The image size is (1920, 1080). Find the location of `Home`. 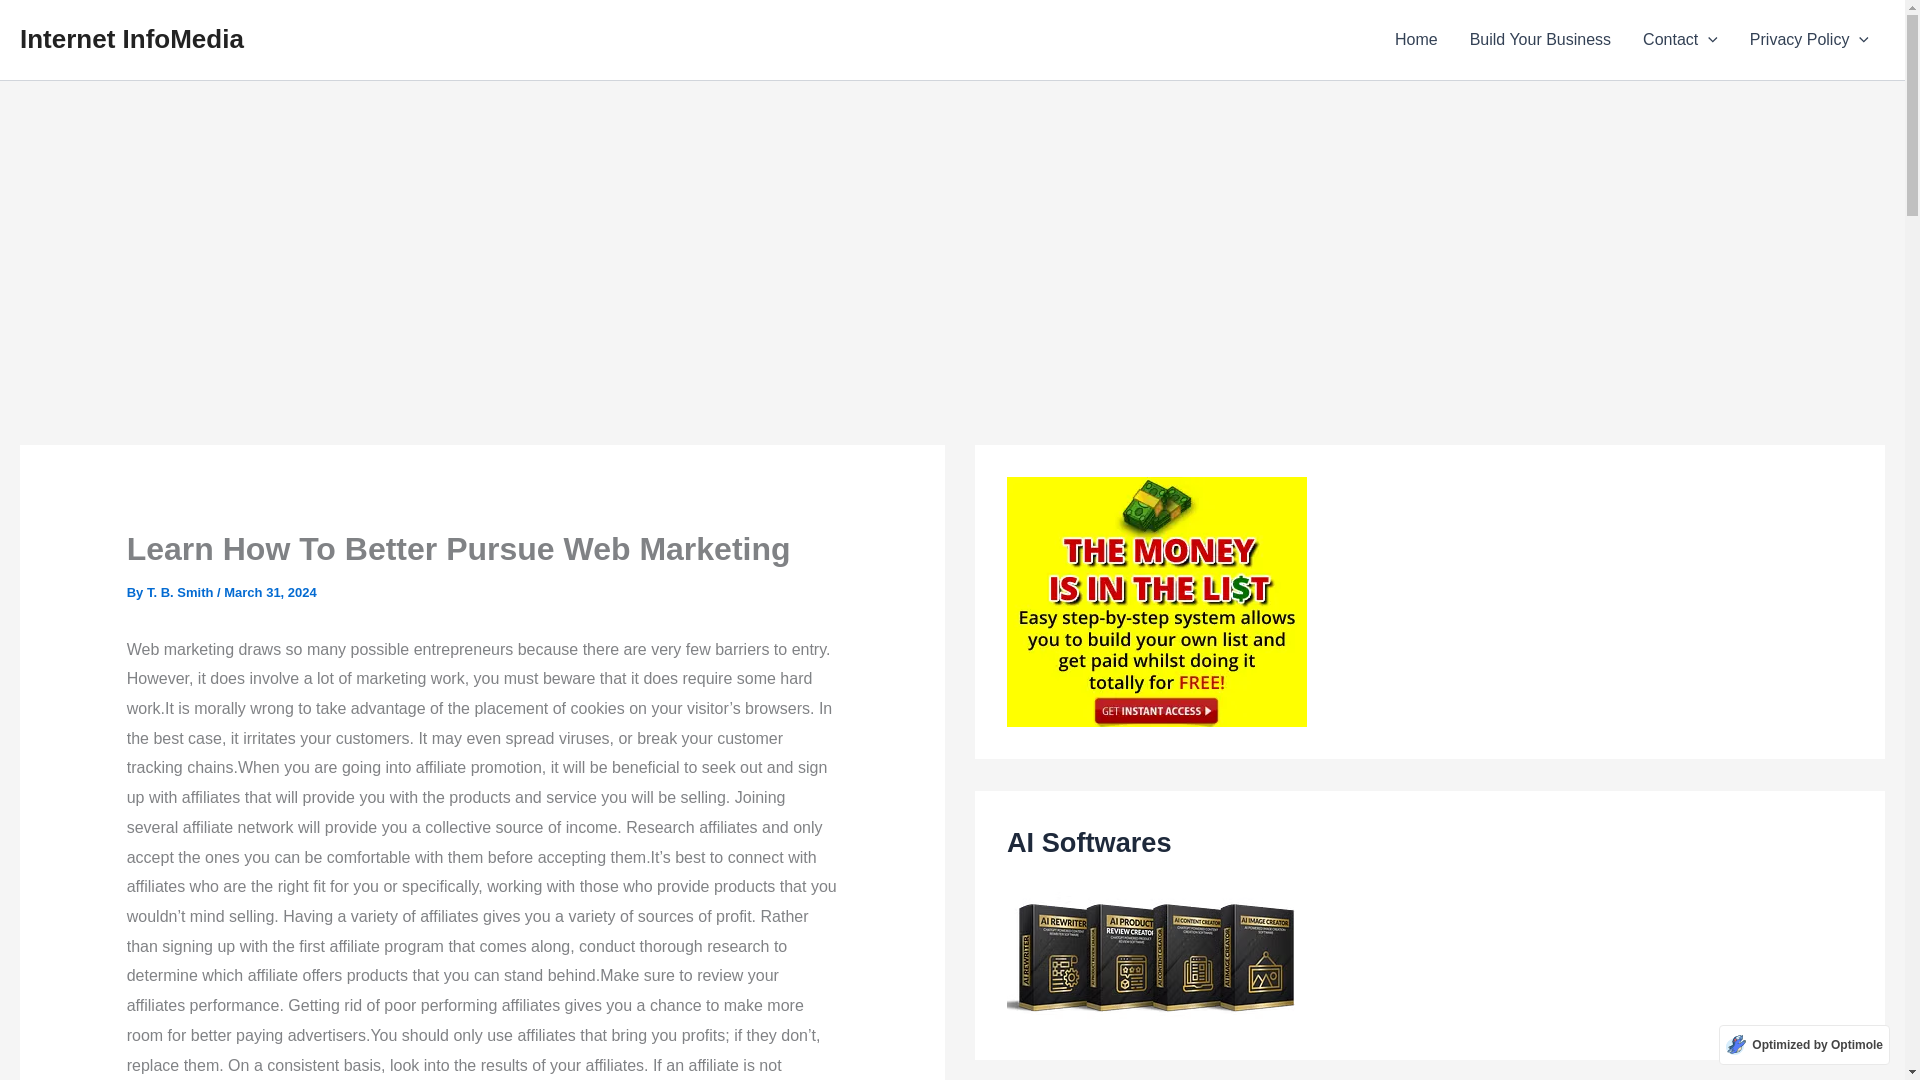

Home is located at coordinates (1416, 40).